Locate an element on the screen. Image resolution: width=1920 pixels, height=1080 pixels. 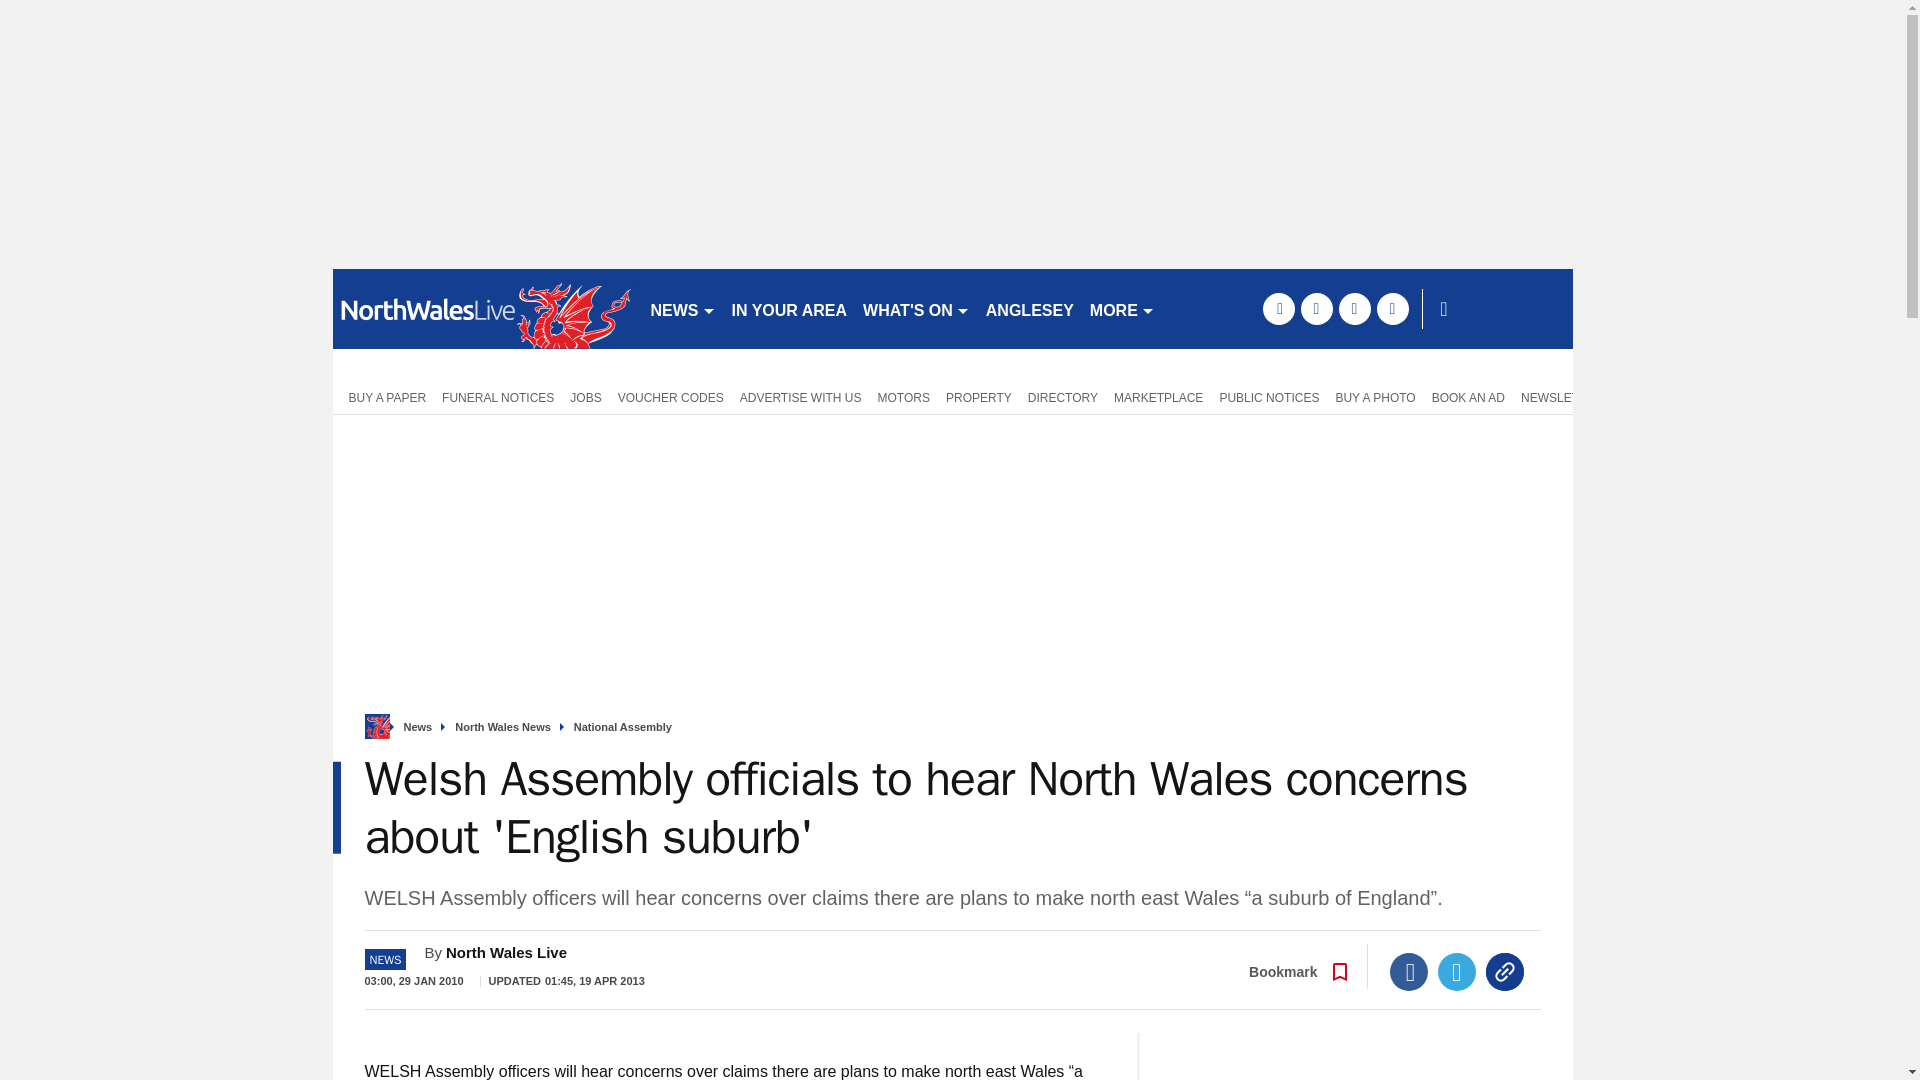
northwales is located at coordinates (482, 308).